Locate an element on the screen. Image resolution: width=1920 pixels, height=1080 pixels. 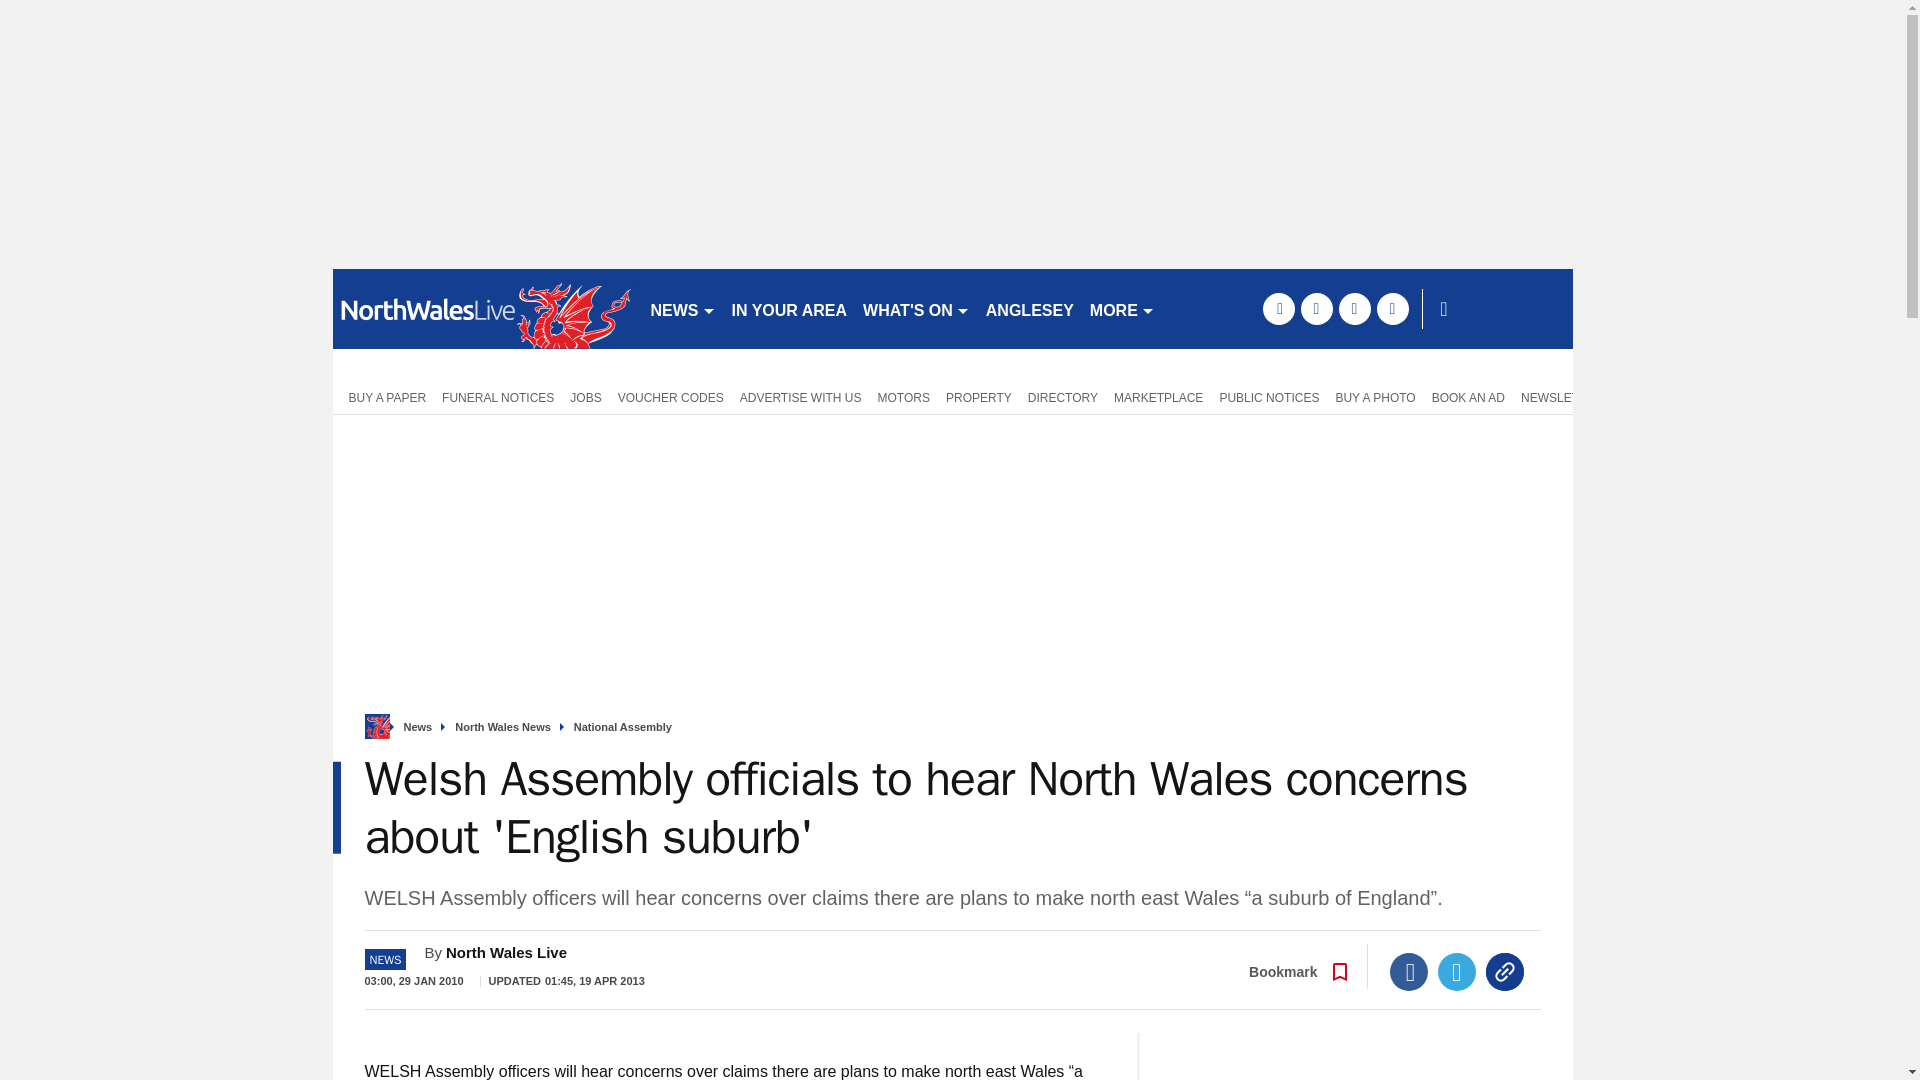
northwales is located at coordinates (482, 308).